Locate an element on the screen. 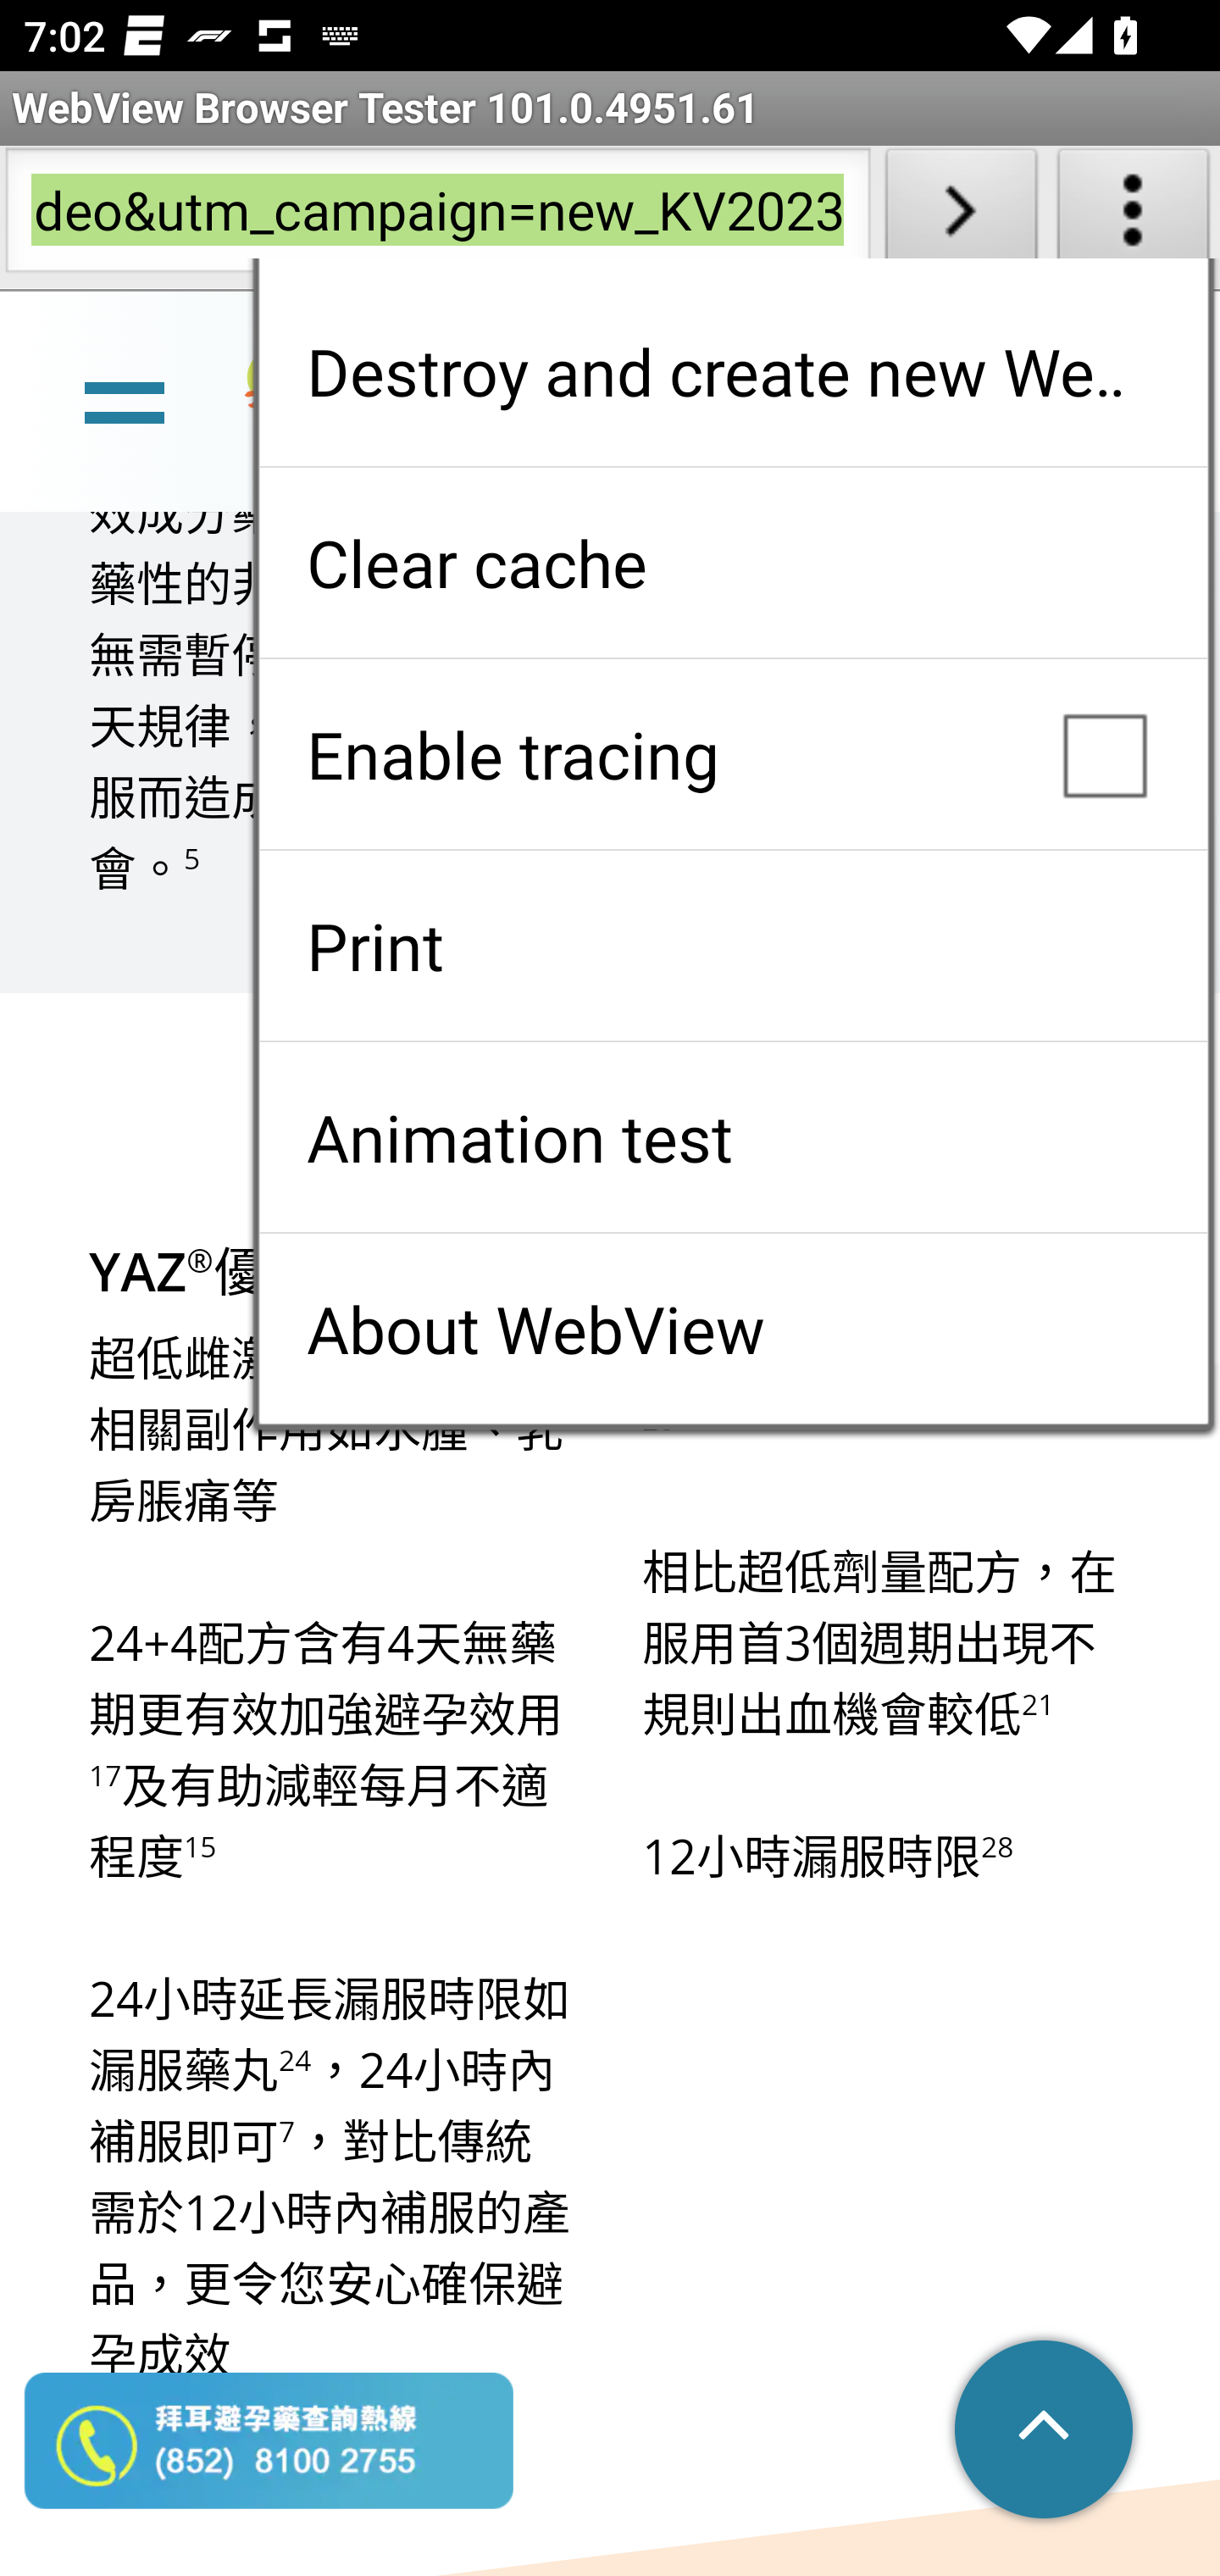 The image size is (1220, 2576). Clear cache is located at coordinates (733, 563).